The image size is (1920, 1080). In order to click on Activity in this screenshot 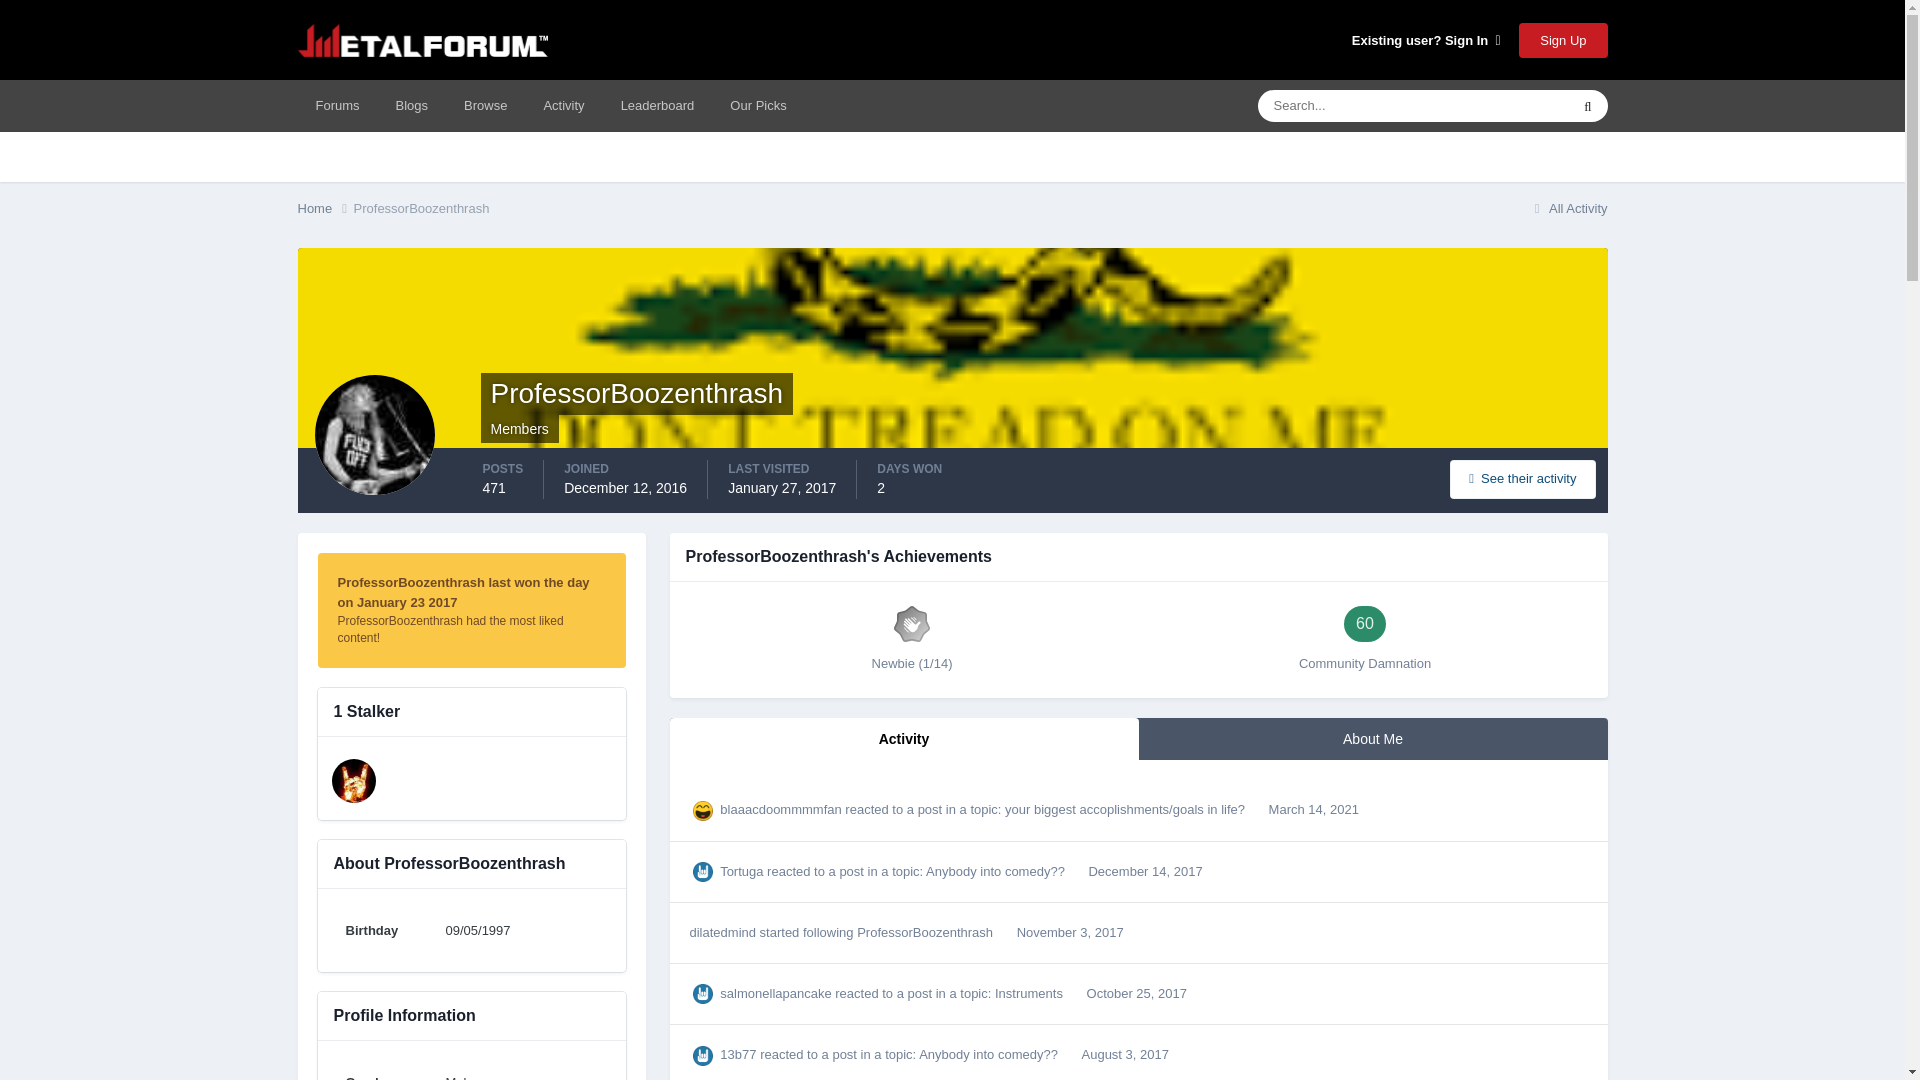, I will do `click(563, 105)`.